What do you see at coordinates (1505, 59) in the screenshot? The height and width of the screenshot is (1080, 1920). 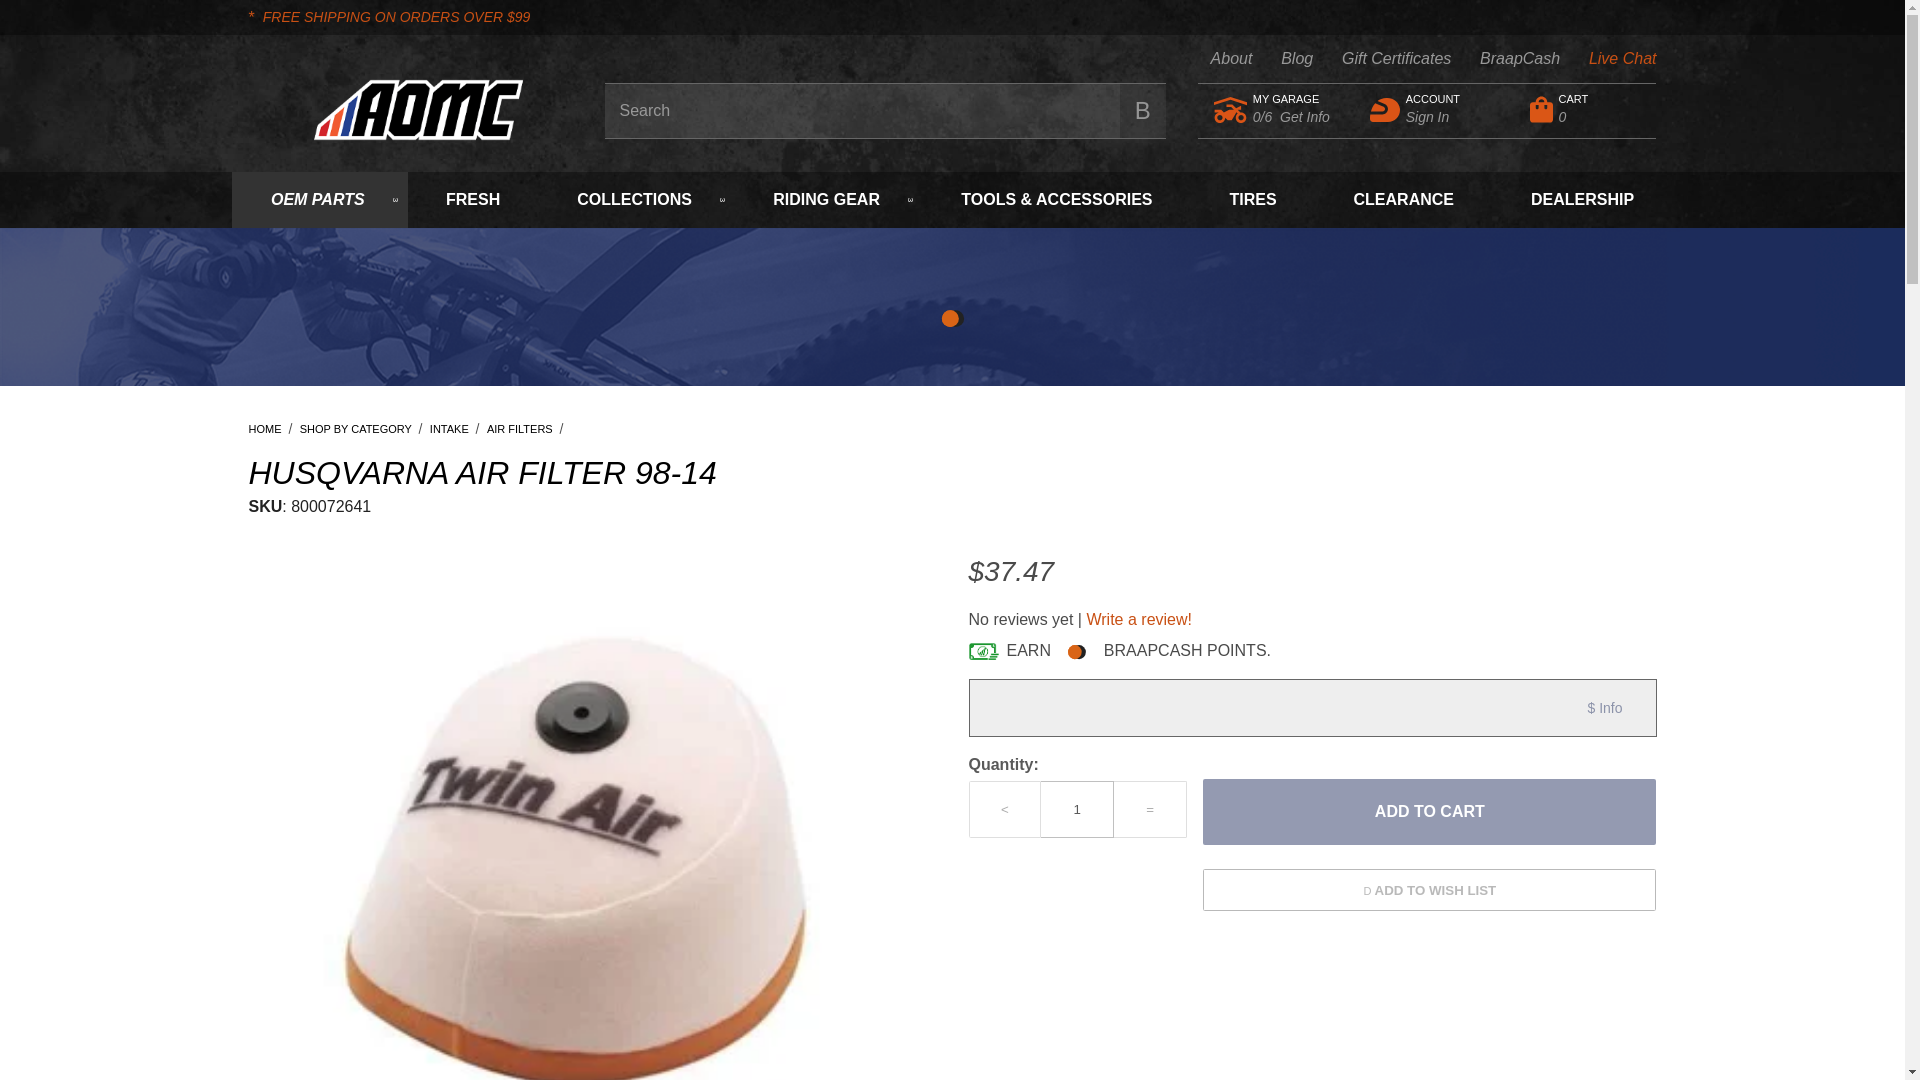 I see `OEM PARTS` at bounding box center [1505, 59].